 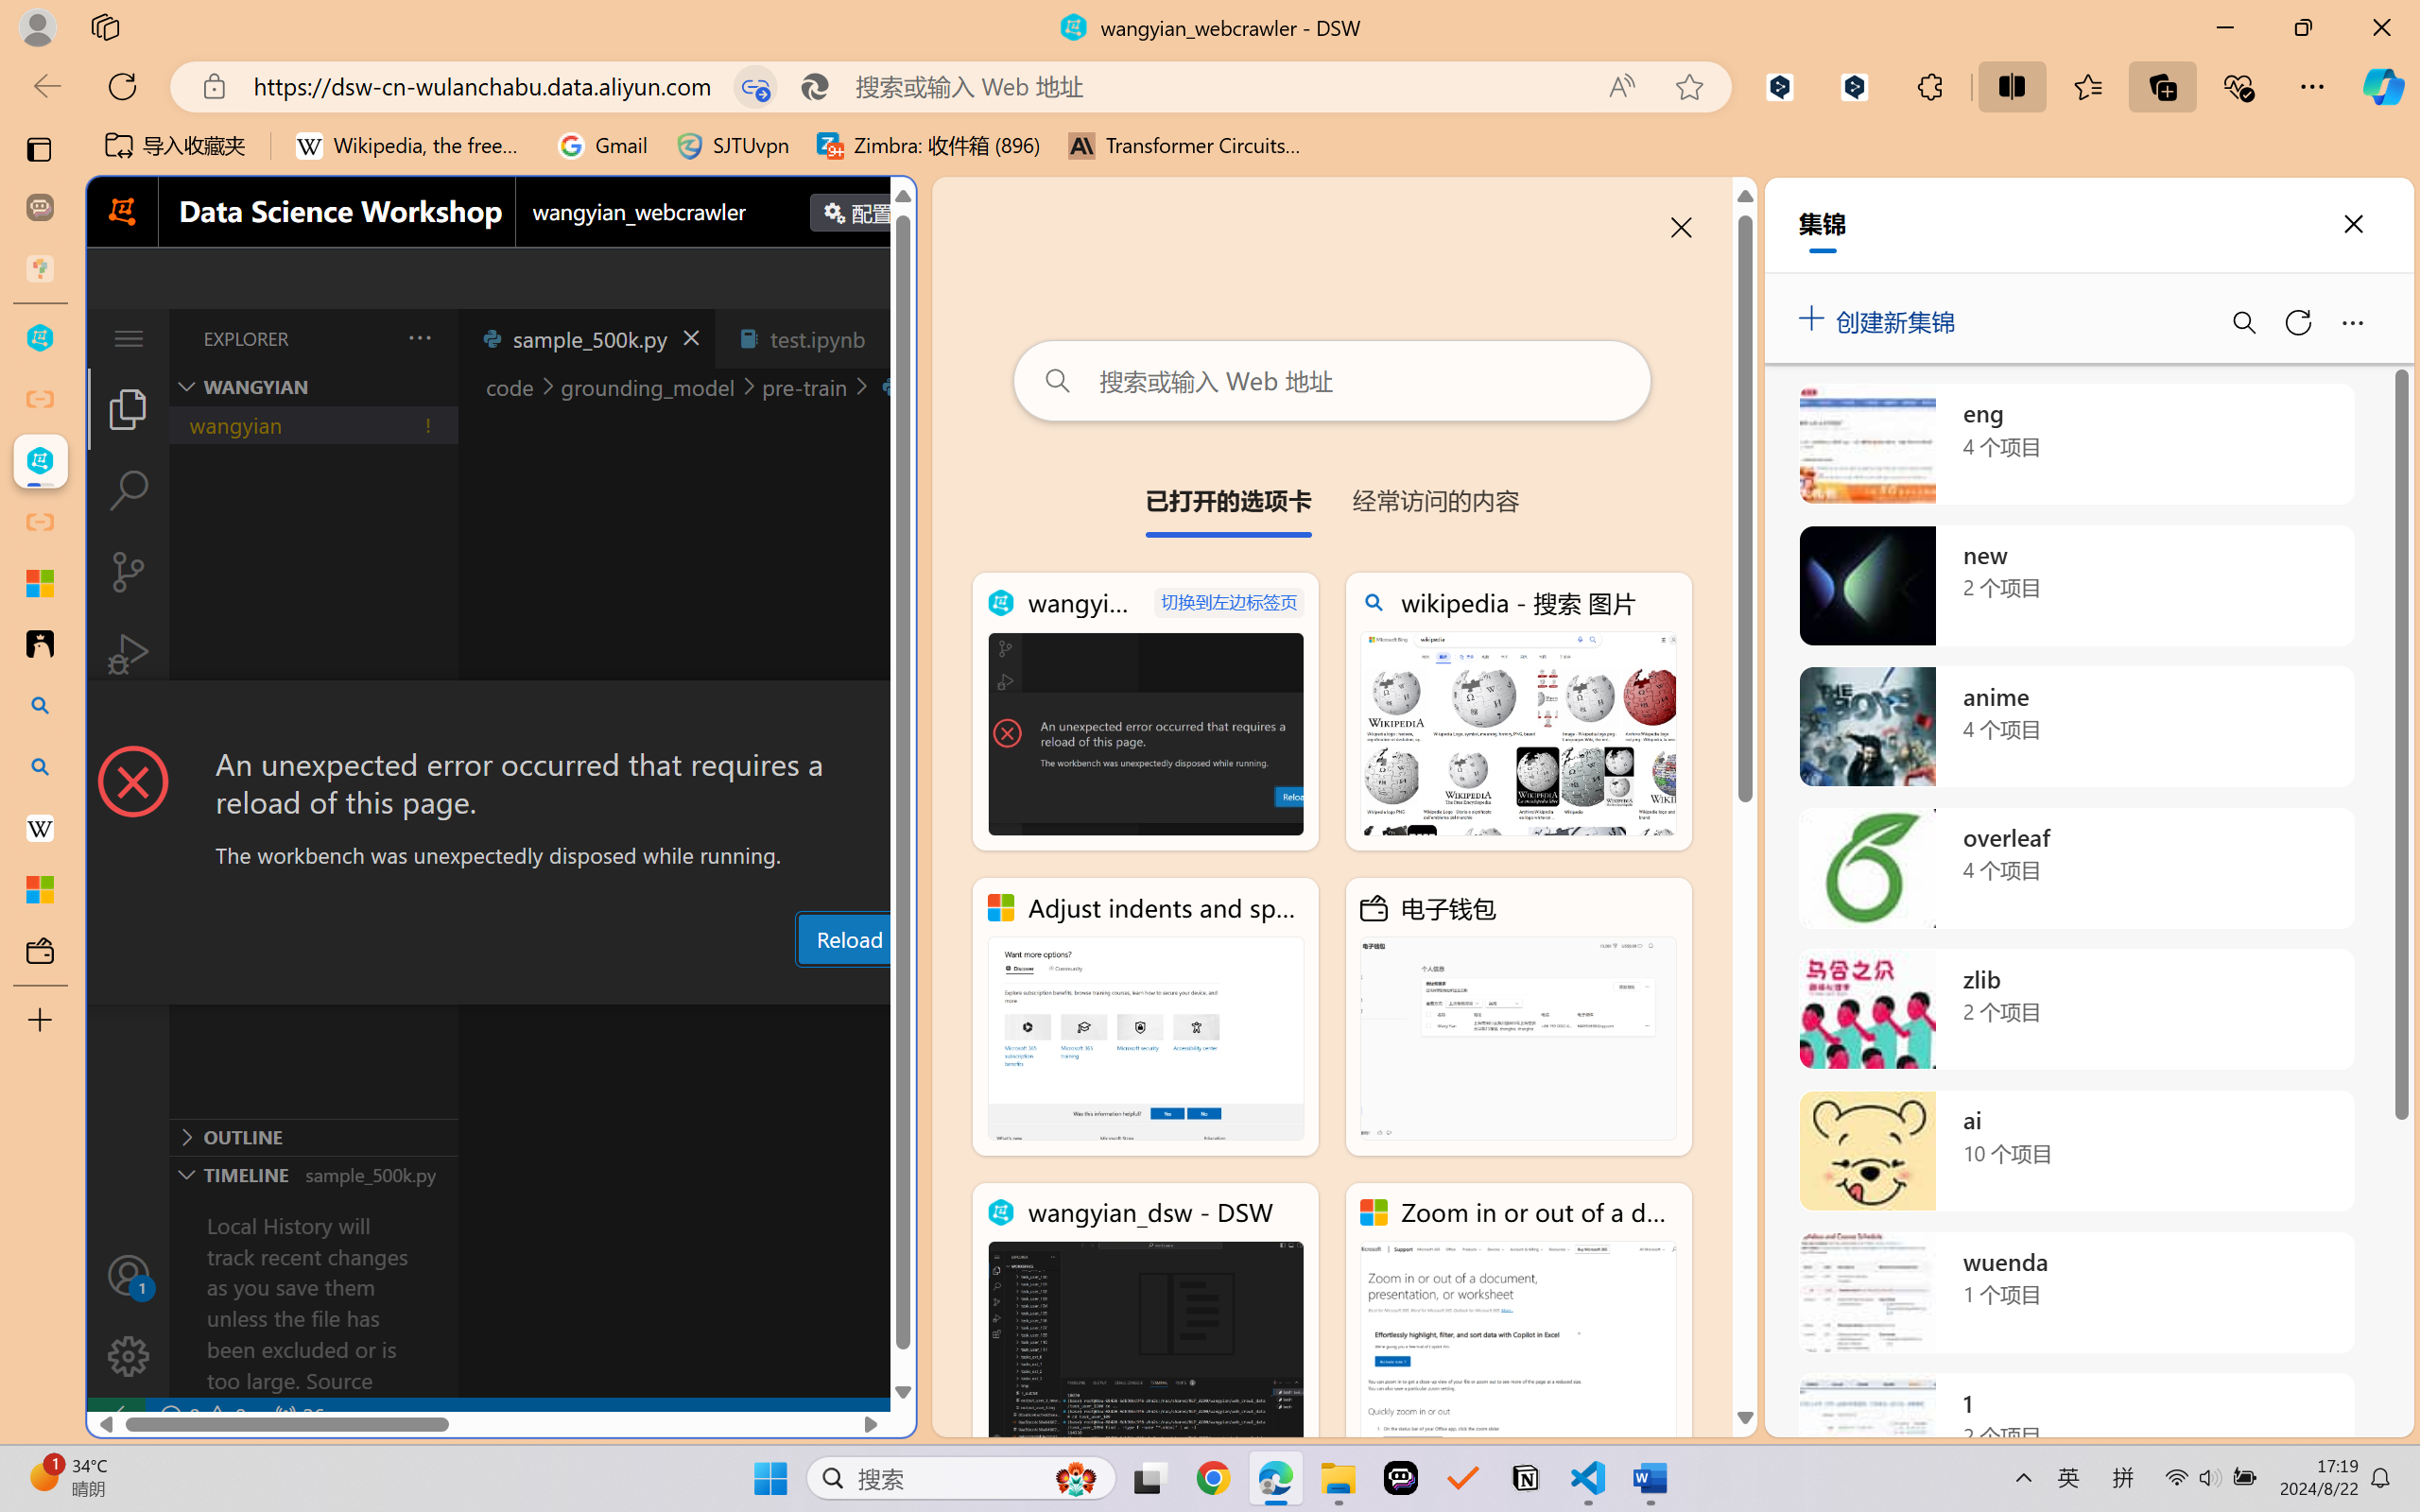 What do you see at coordinates (129, 1356) in the screenshot?
I see `Manage` at bounding box center [129, 1356].